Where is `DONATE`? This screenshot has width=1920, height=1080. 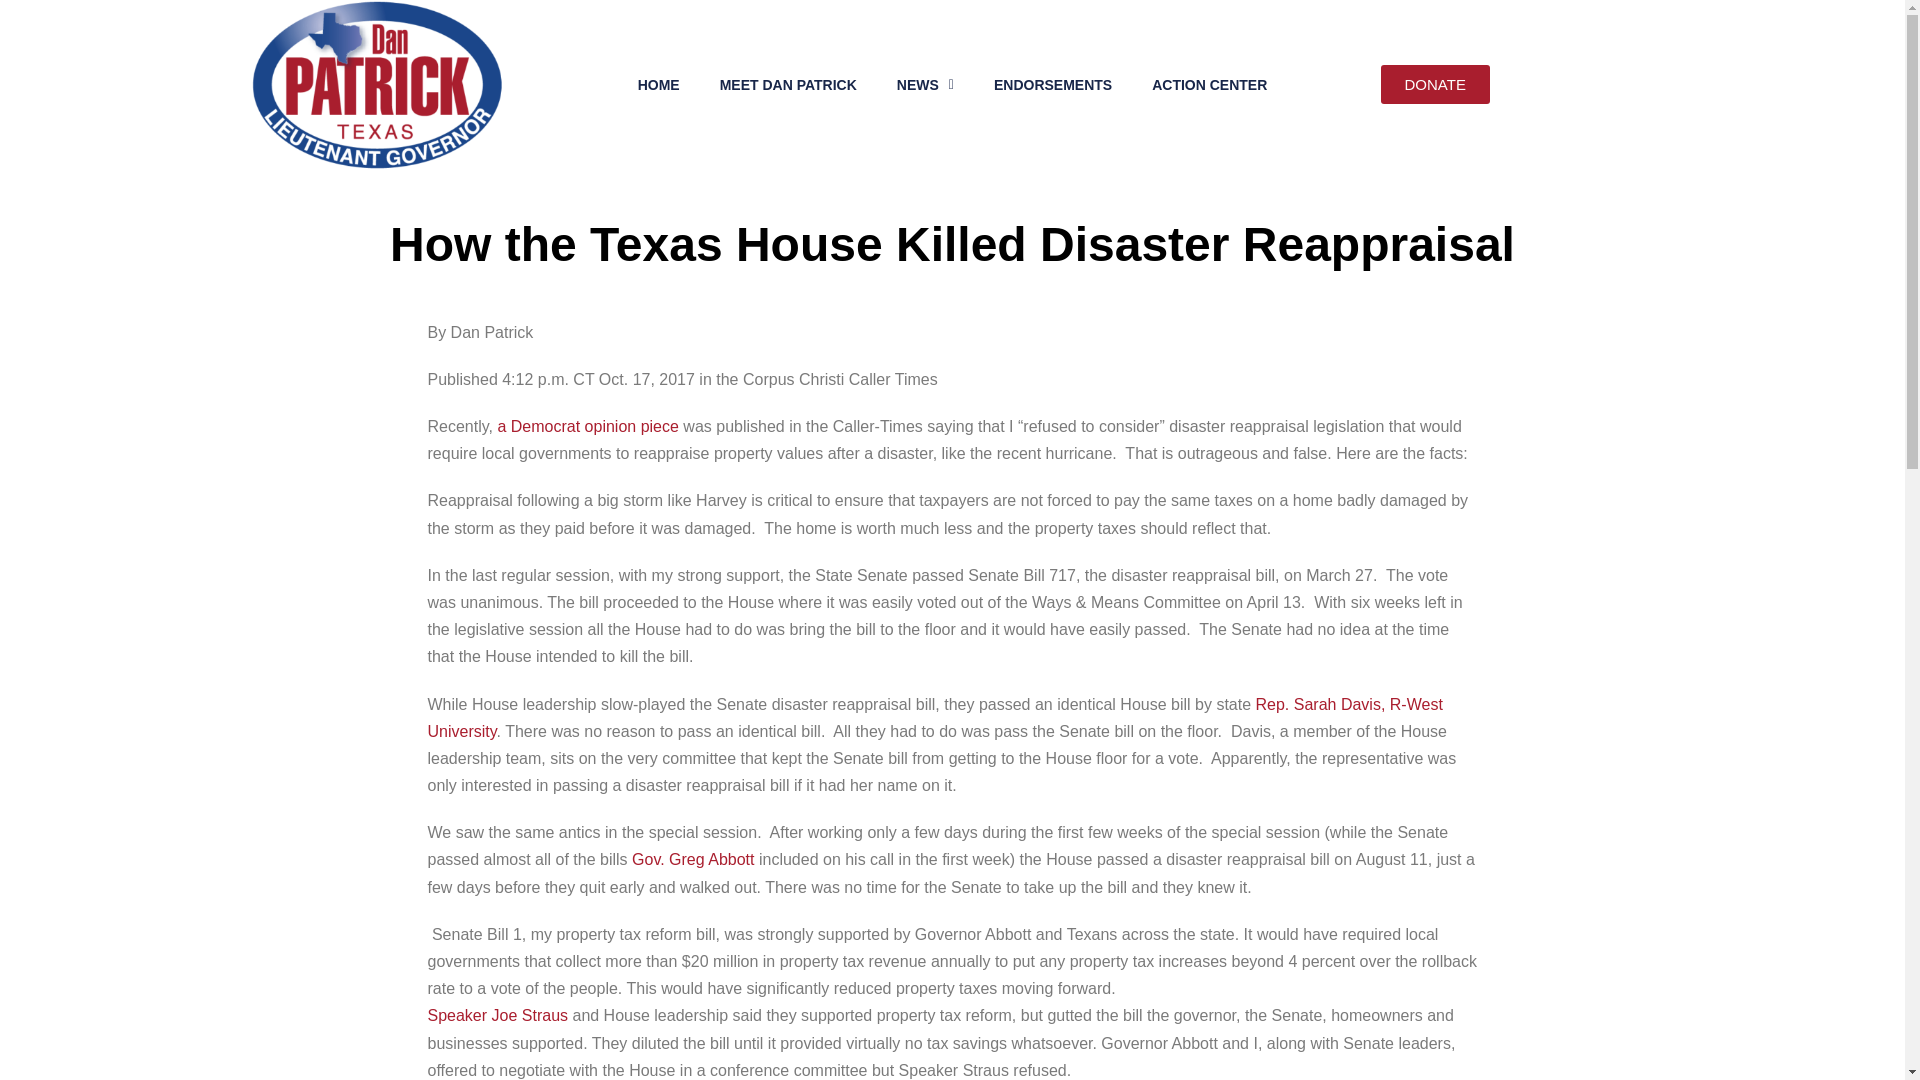 DONATE is located at coordinates (1434, 84).